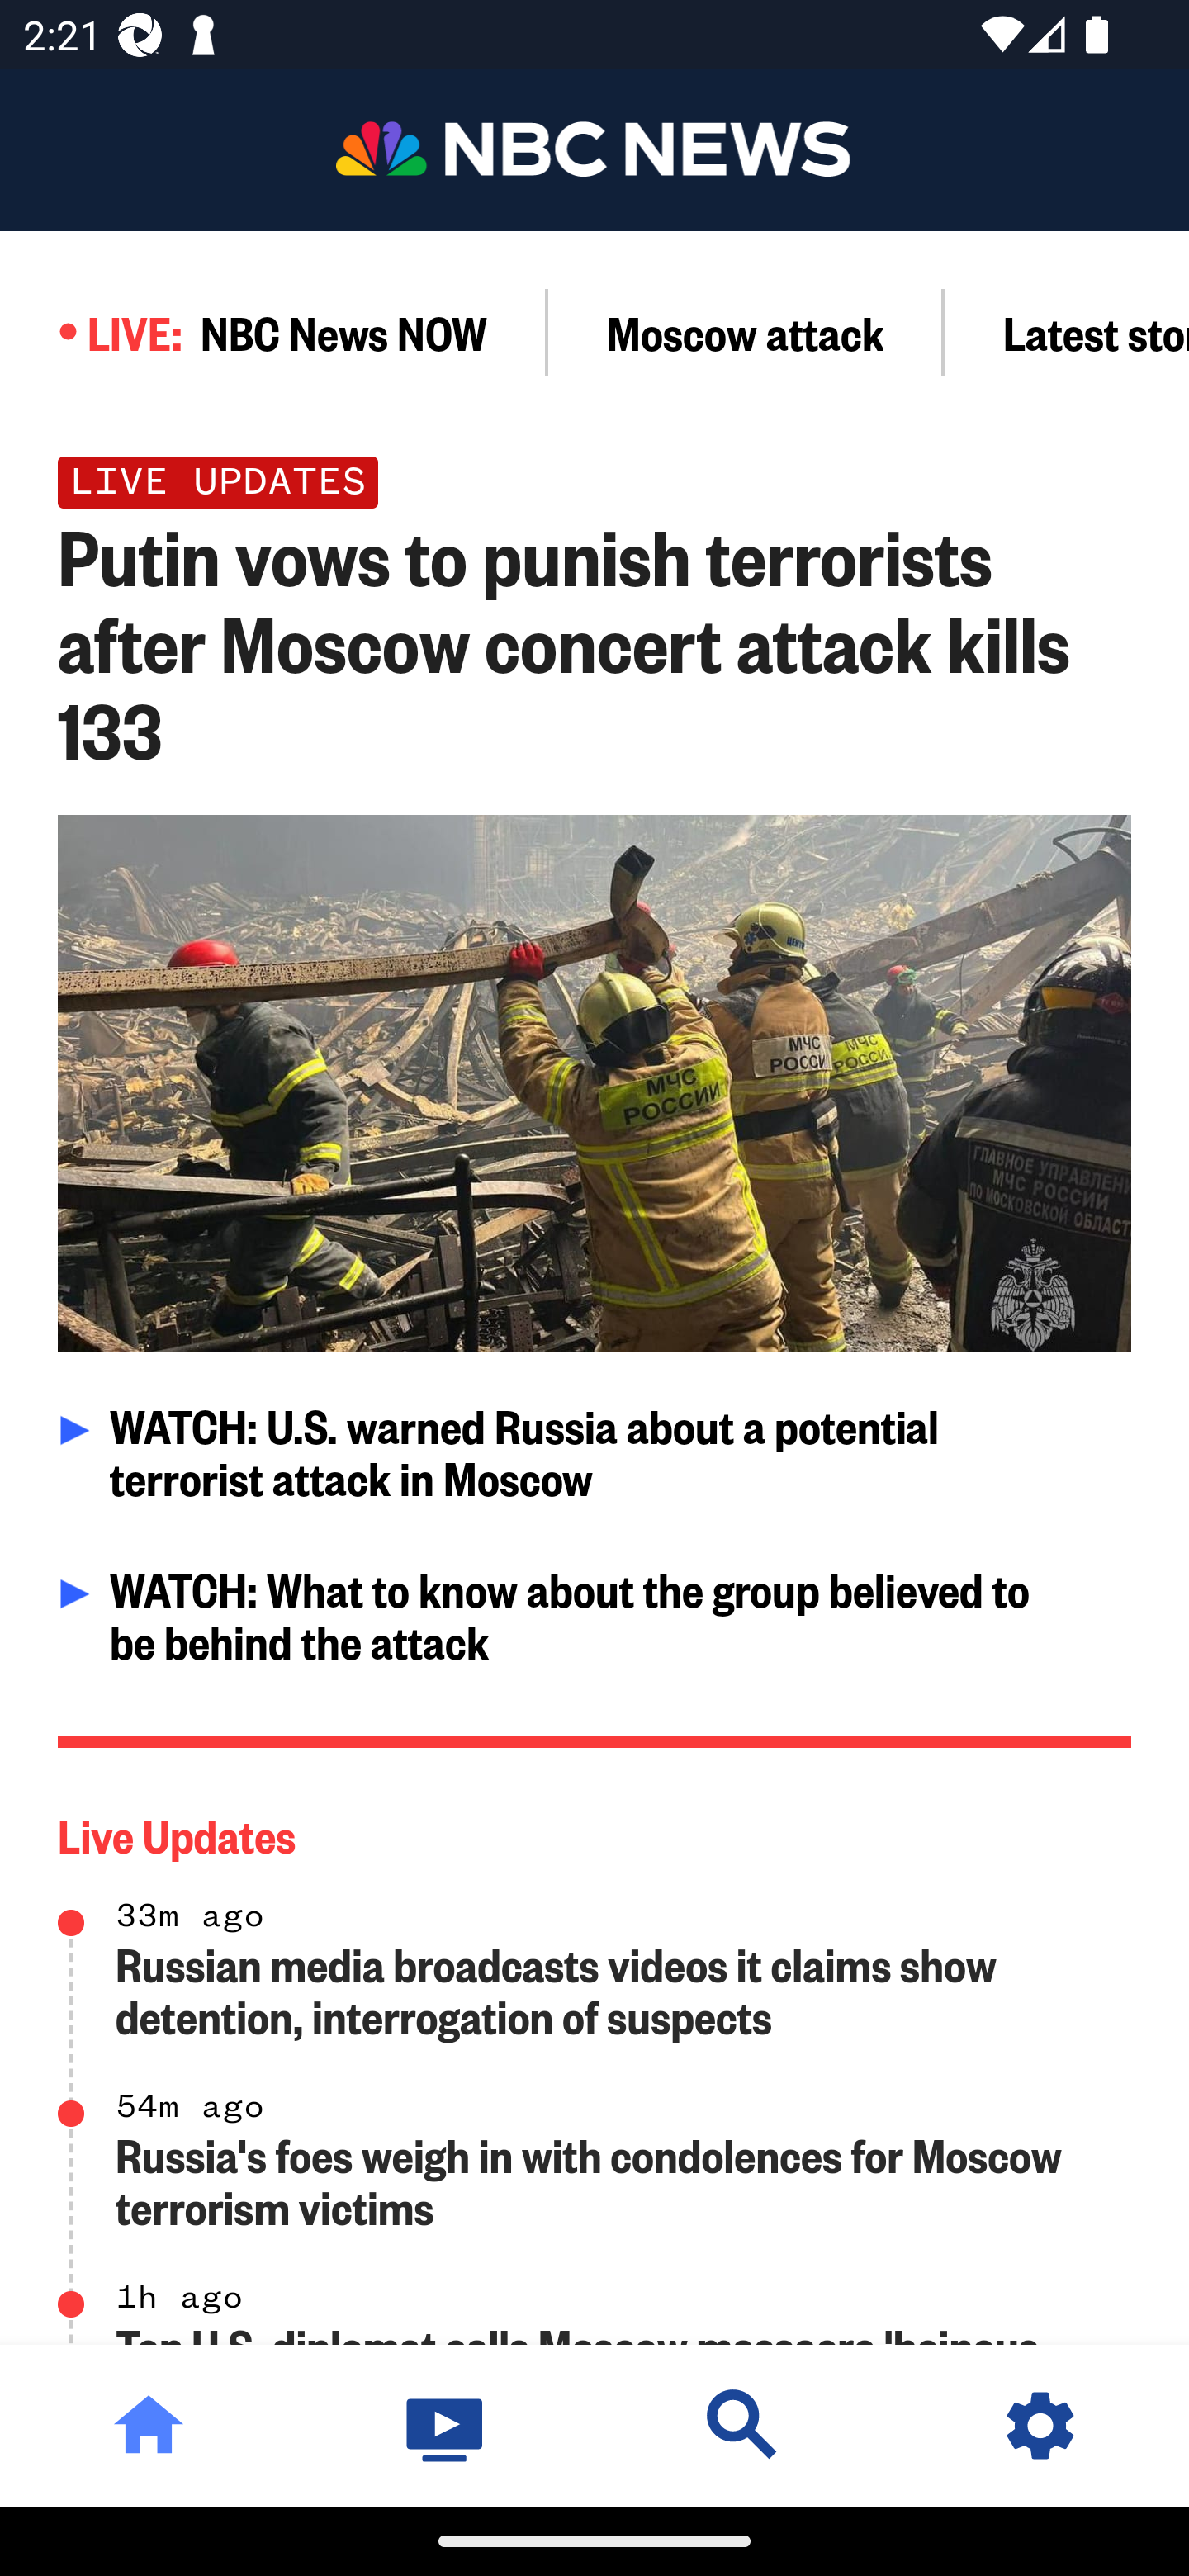 The image size is (1189, 2576). Describe the element at coordinates (1040, 2425) in the screenshot. I see `Settings` at that location.